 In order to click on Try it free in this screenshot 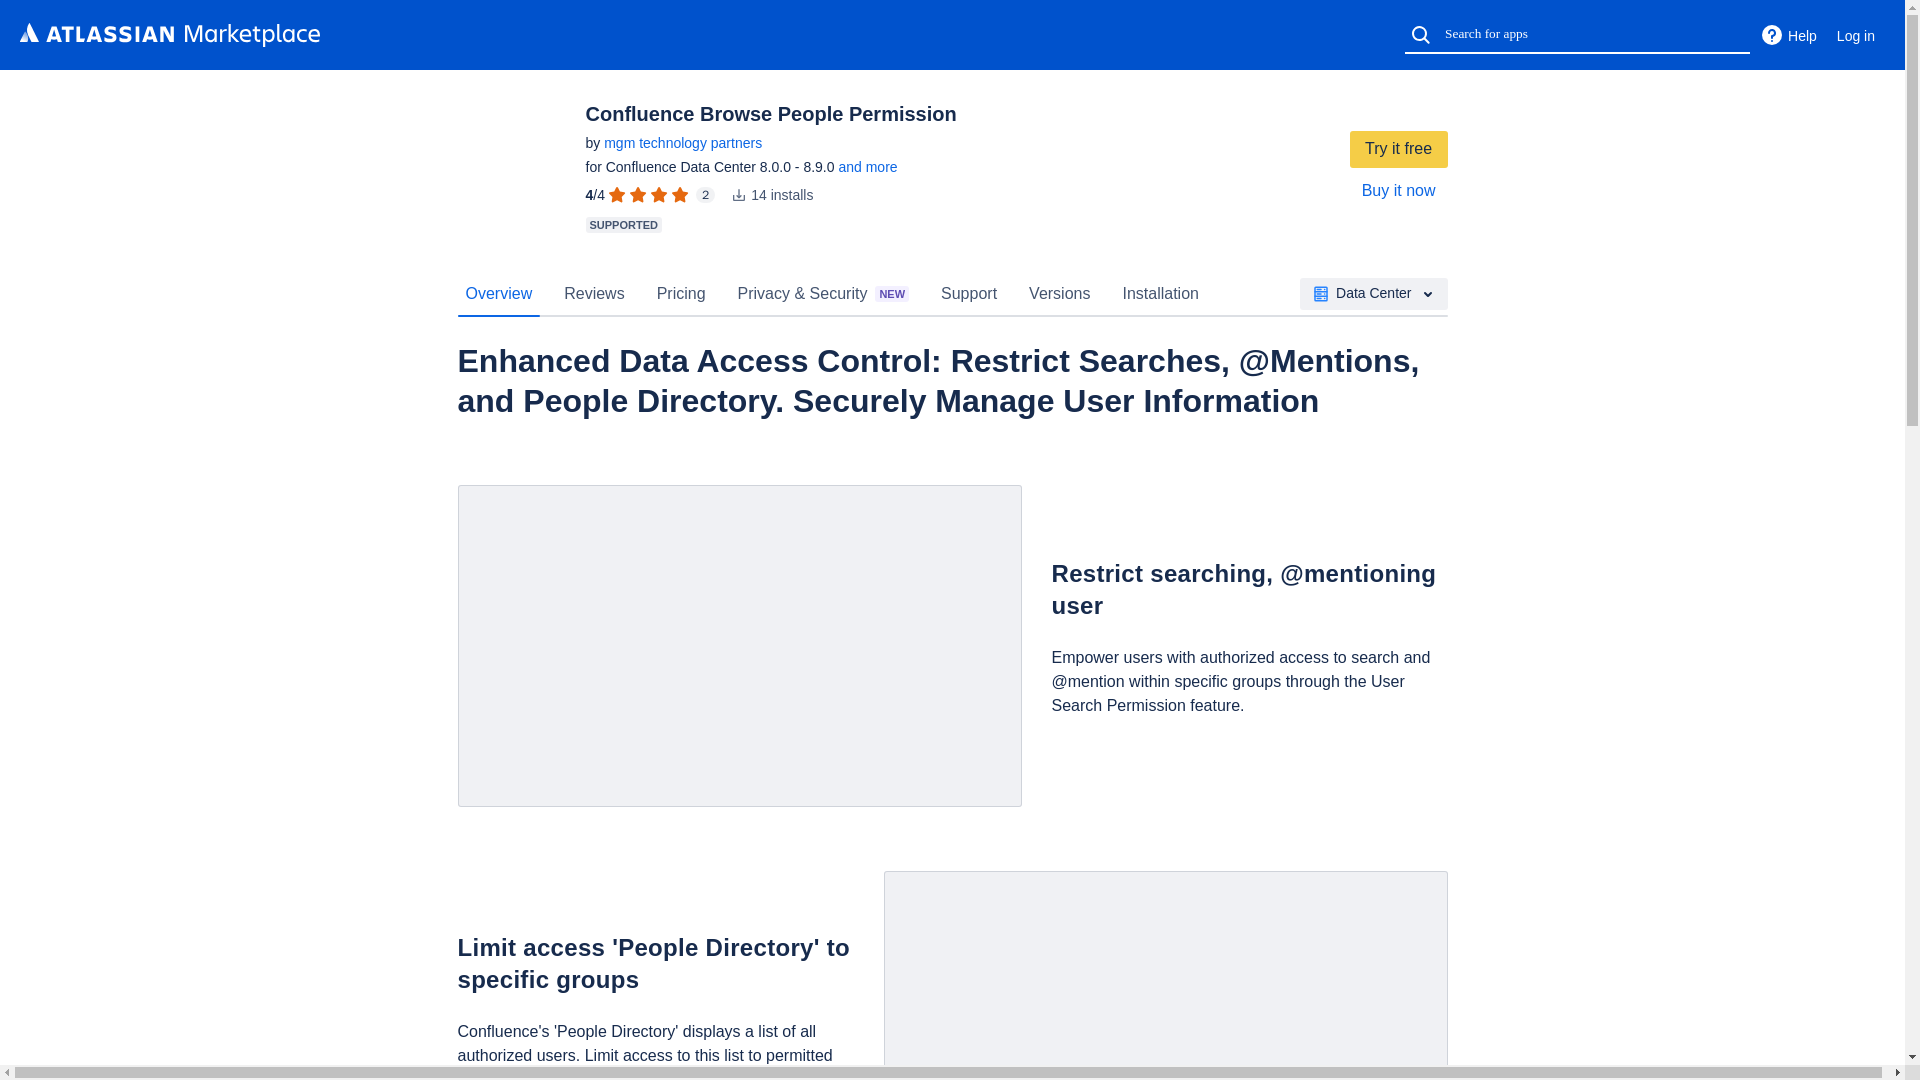, I will do `click(1398, 149)`.